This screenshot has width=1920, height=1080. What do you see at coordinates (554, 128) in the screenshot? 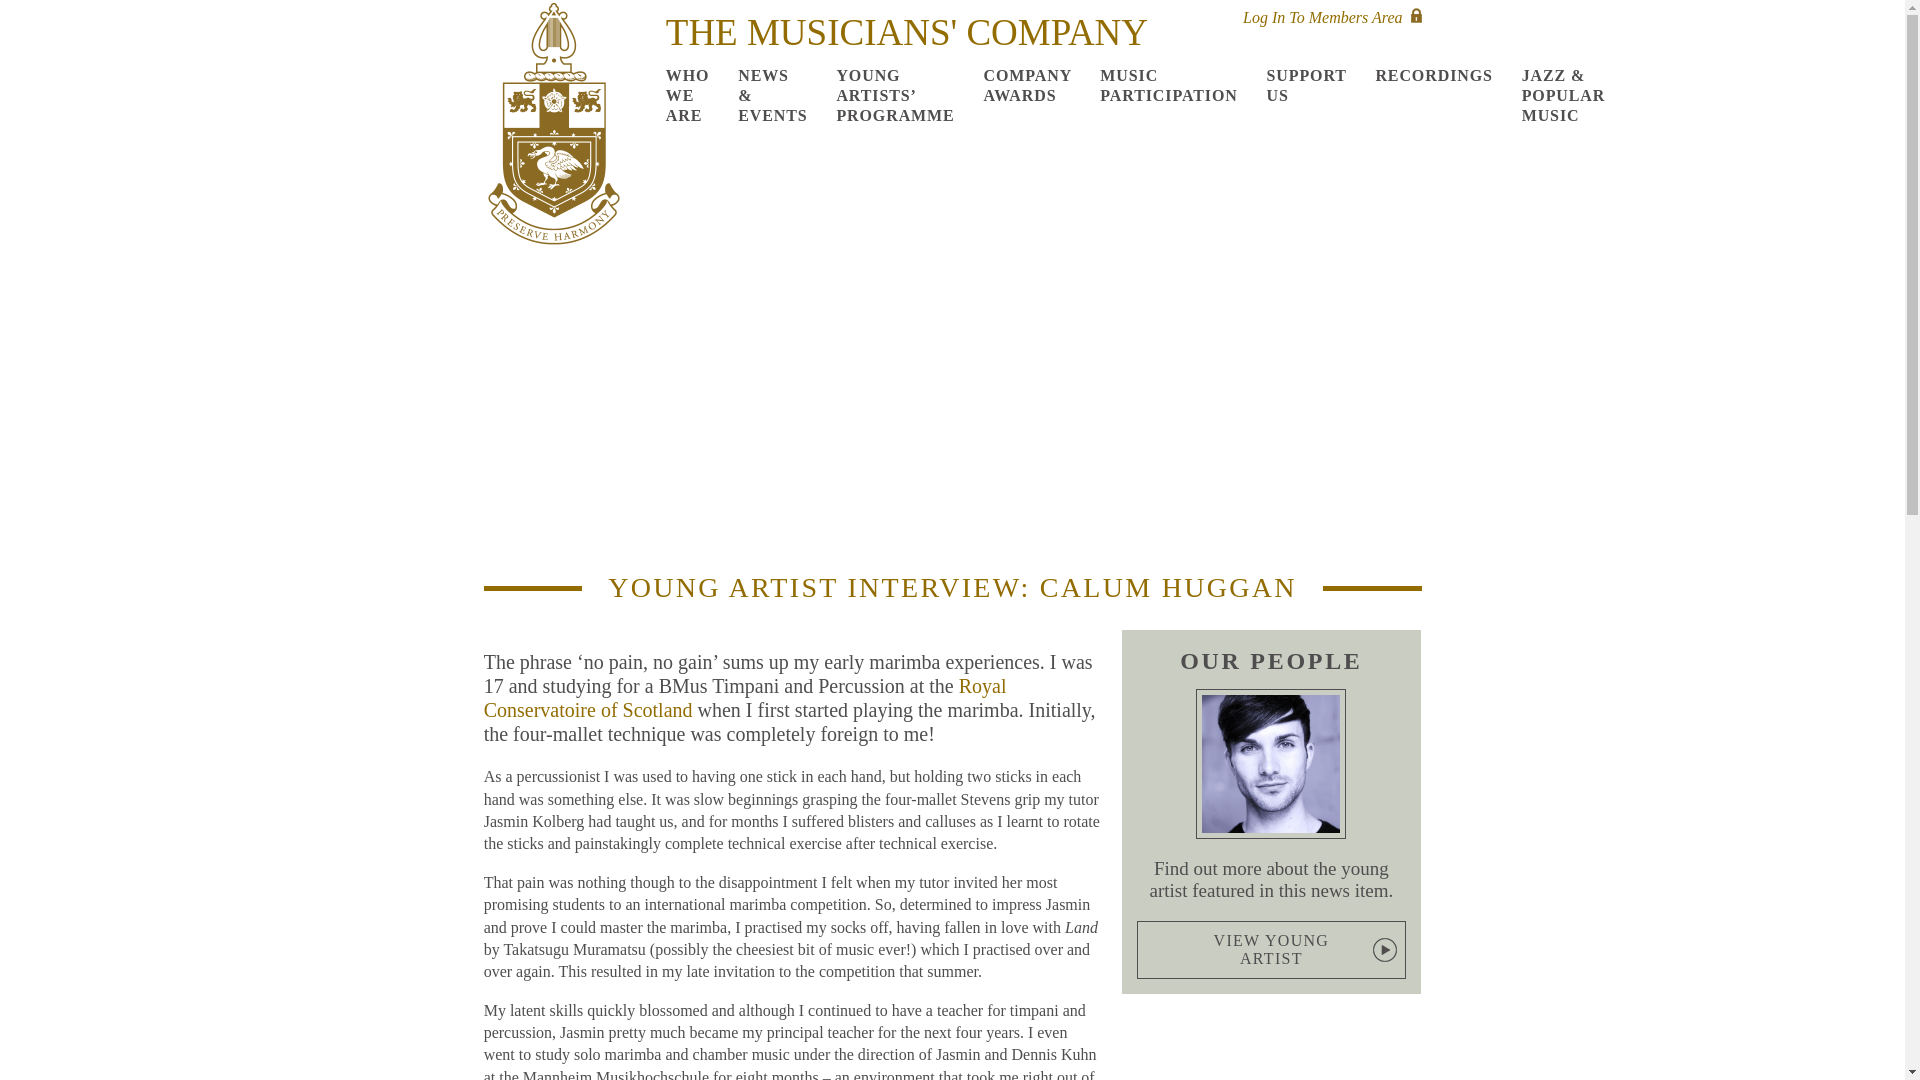
I see `The Musicians' Company` at bounding box center [554, 128].